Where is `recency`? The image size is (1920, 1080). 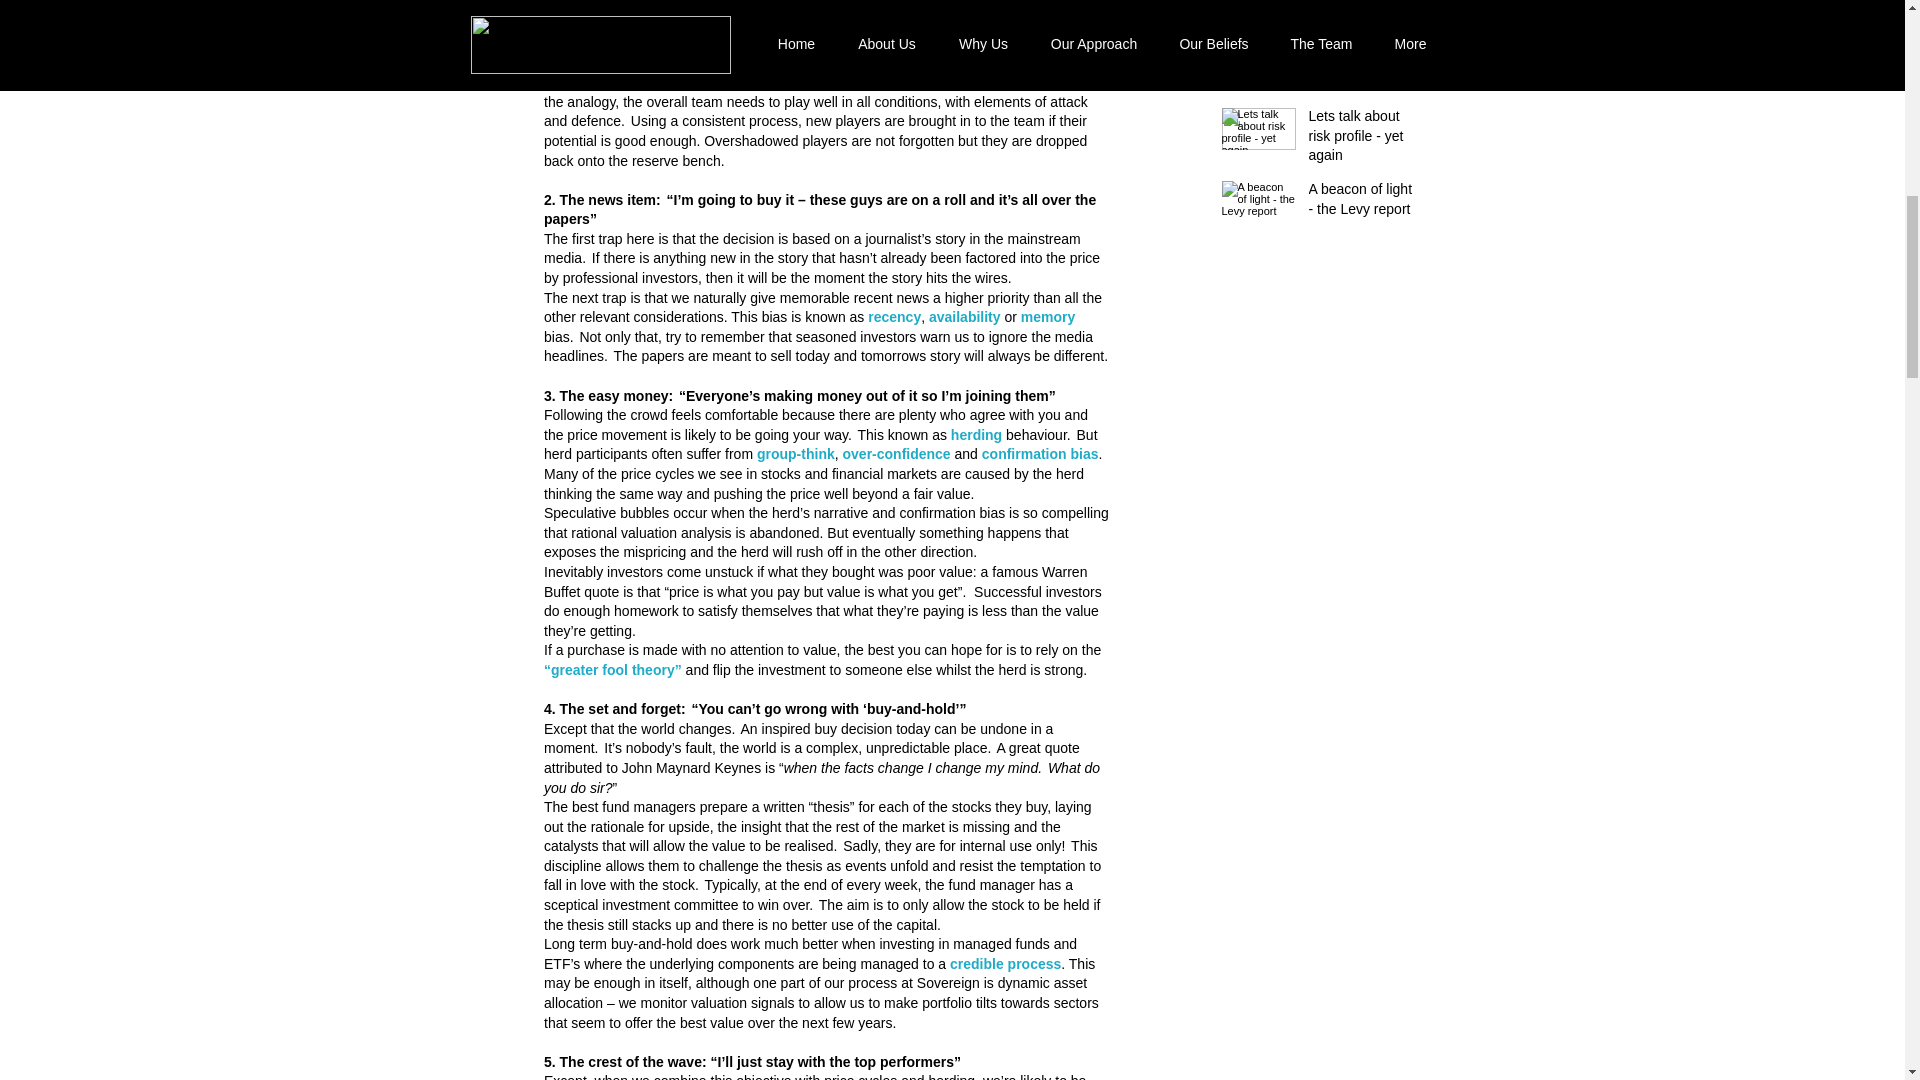
recency is located at coordinates (894, 316).